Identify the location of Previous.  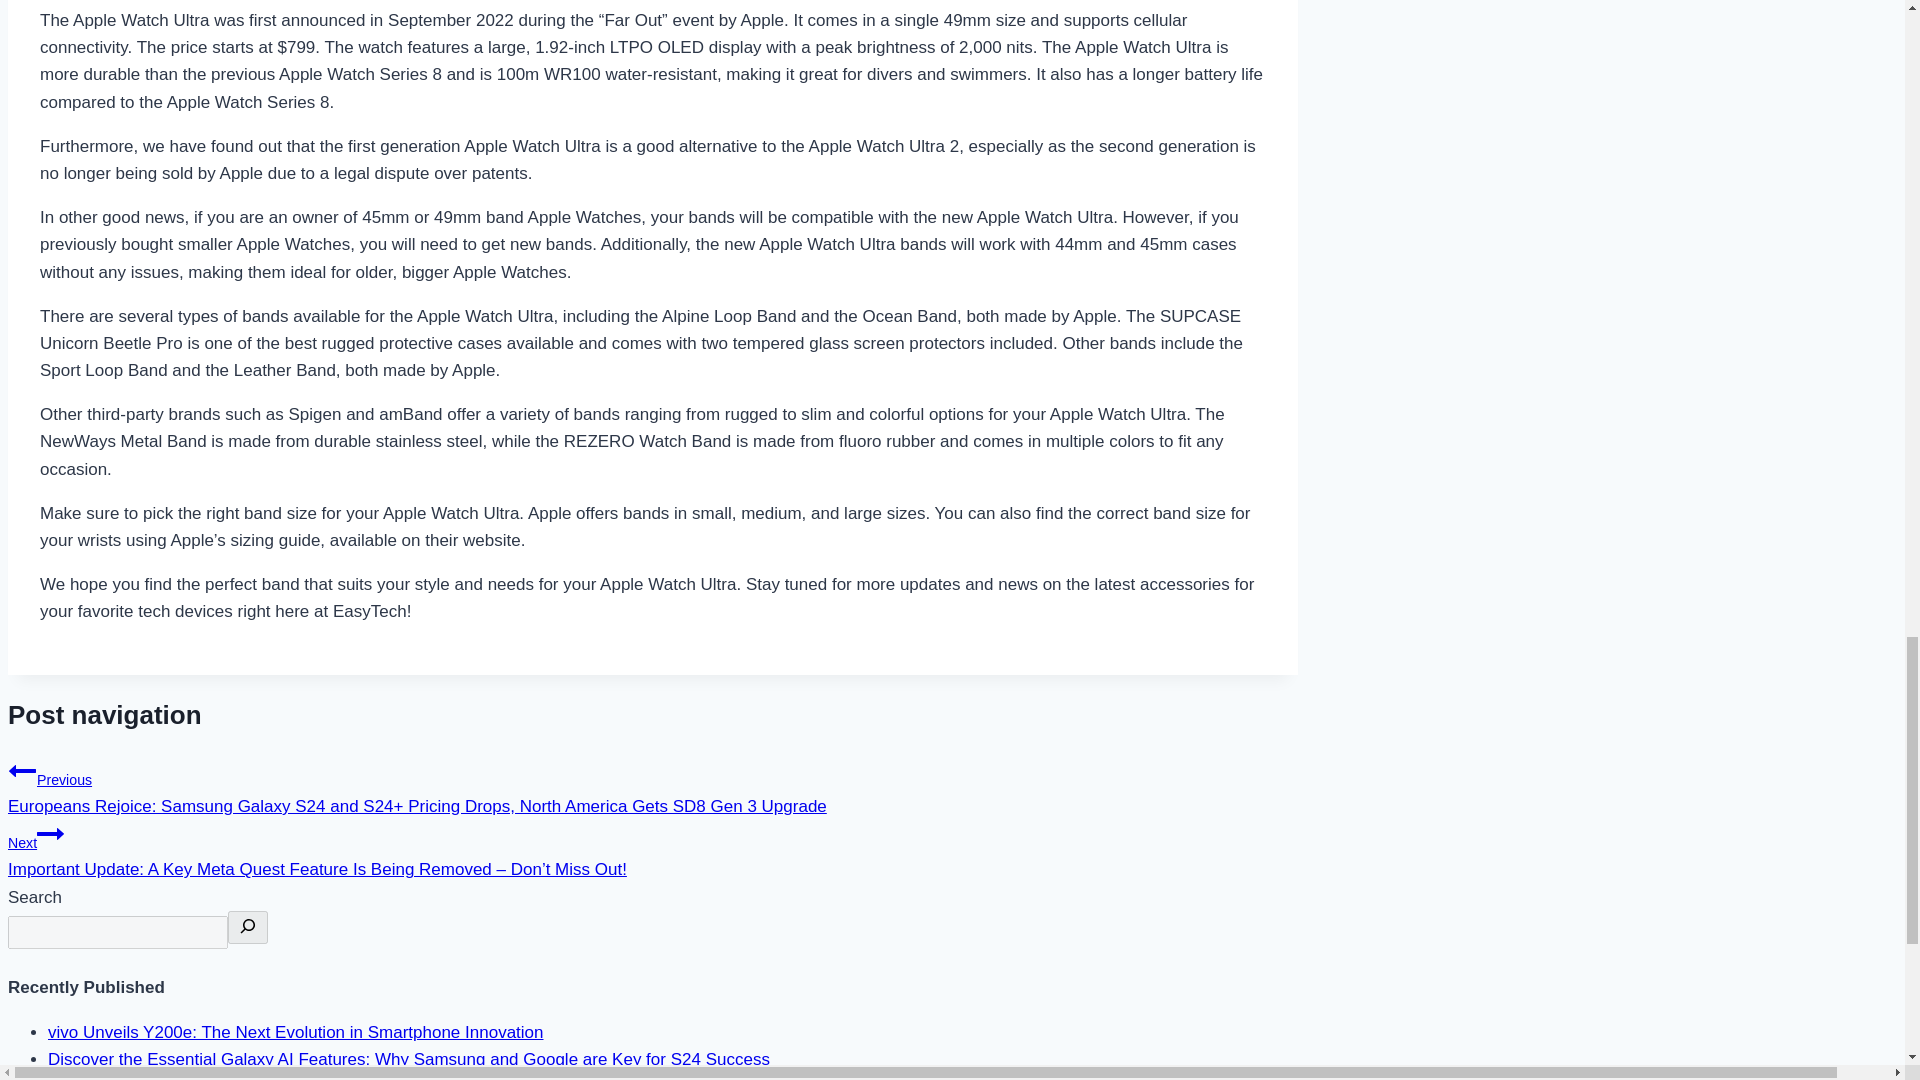
(22, 771).